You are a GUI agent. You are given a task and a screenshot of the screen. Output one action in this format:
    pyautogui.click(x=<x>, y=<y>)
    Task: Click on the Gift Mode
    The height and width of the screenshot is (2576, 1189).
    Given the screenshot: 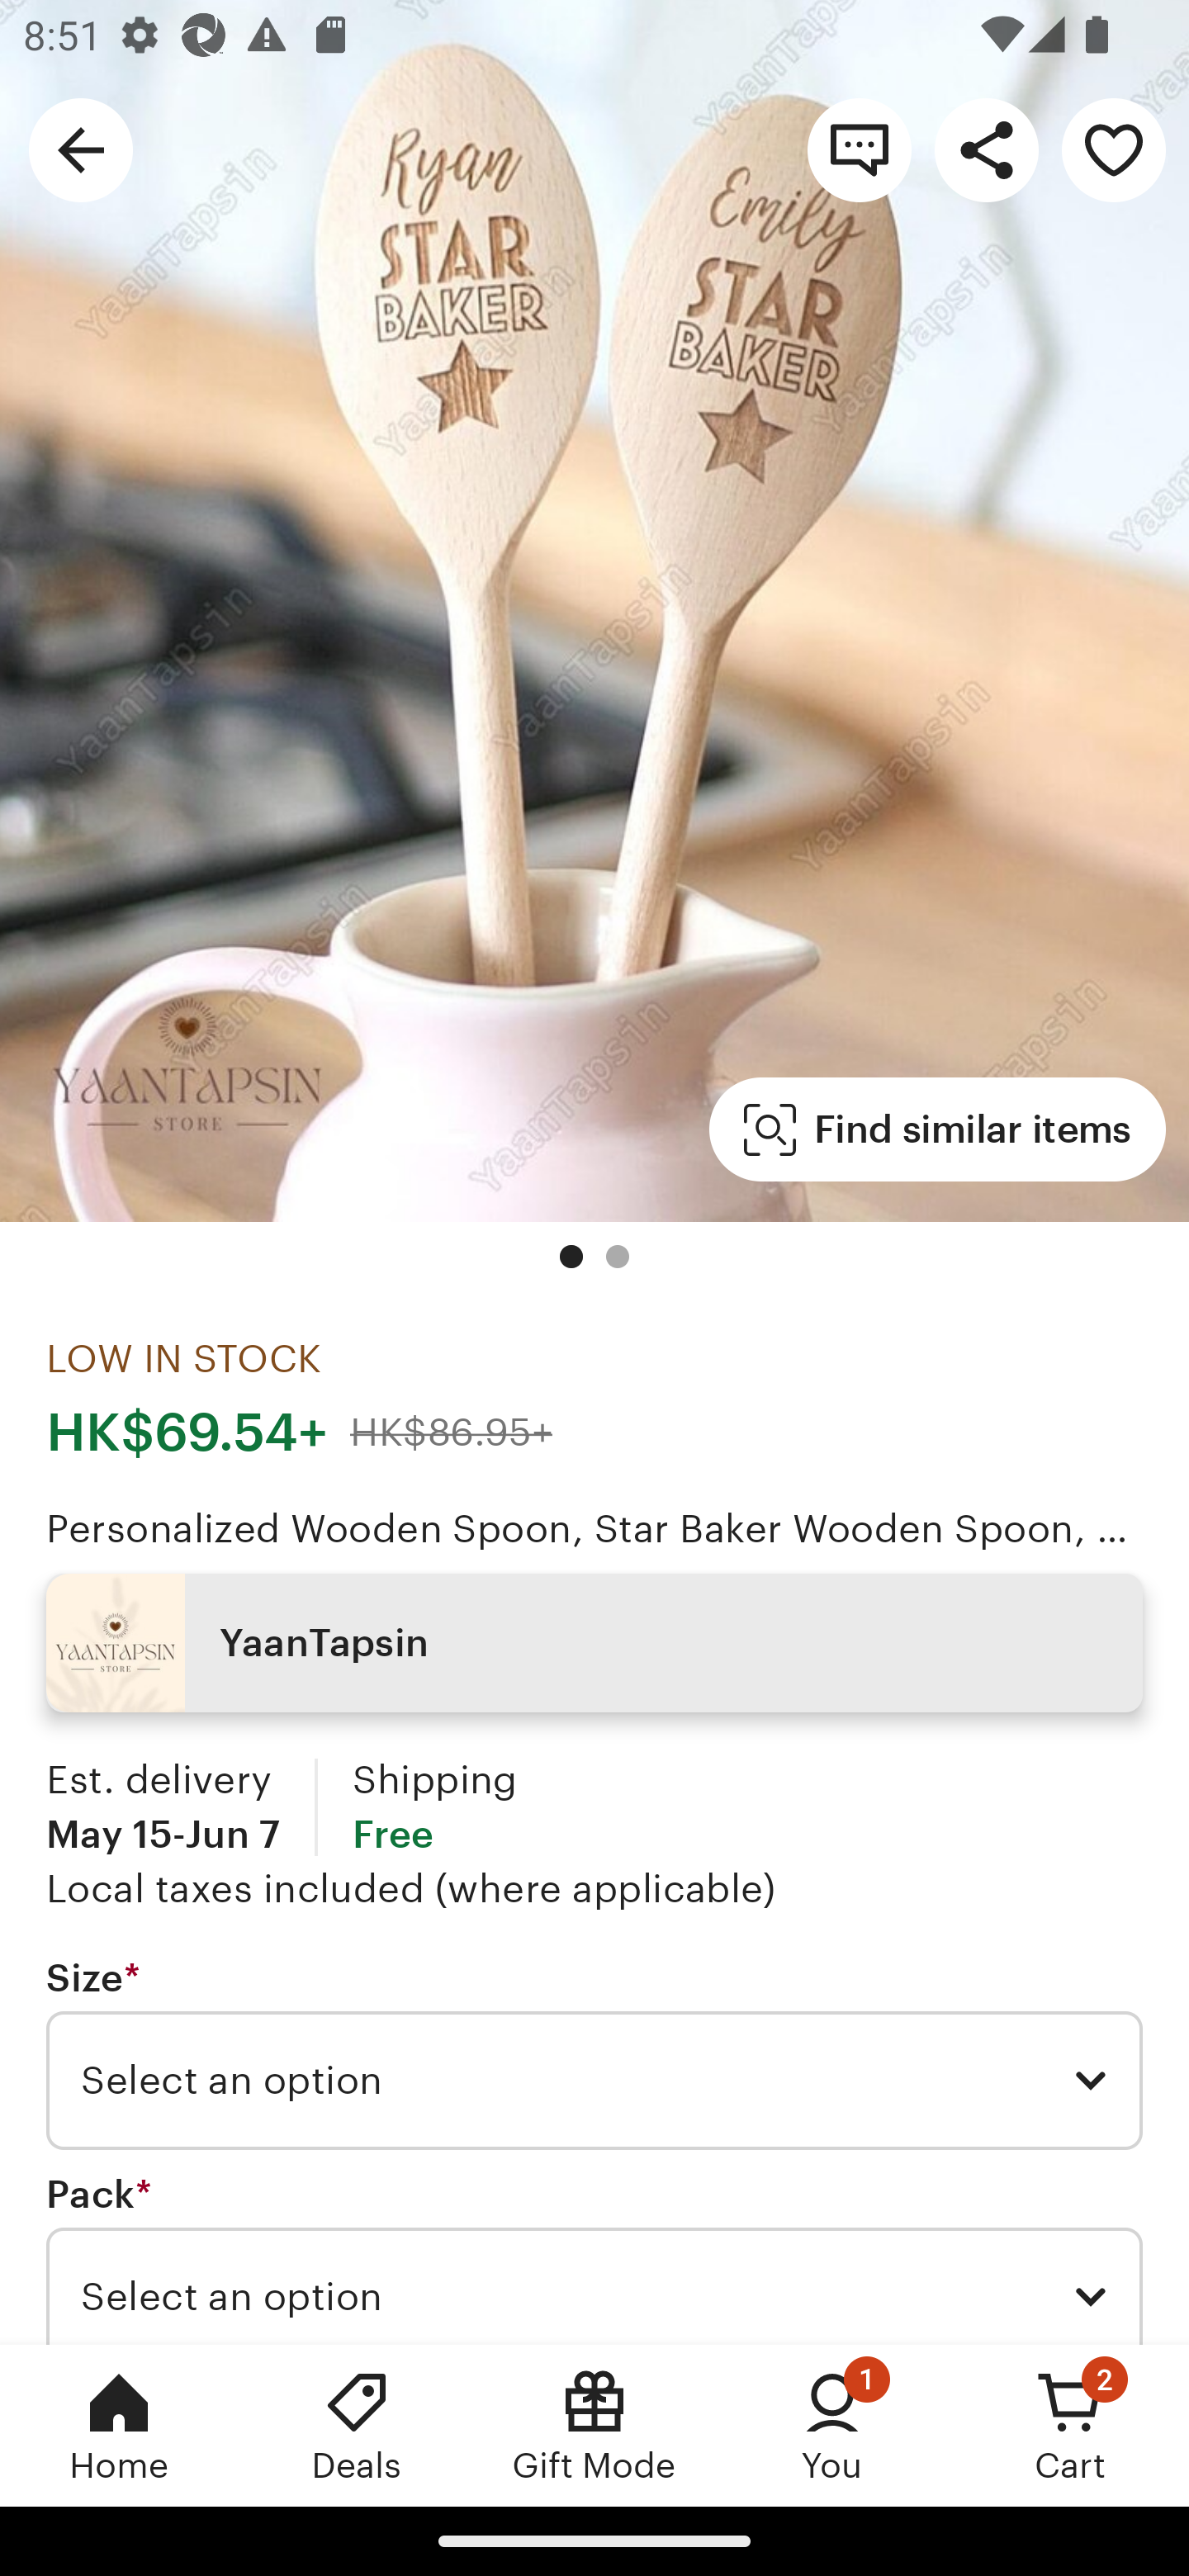 What is the action you would take?
    pyautogui.click(x=594, y=2425)
    